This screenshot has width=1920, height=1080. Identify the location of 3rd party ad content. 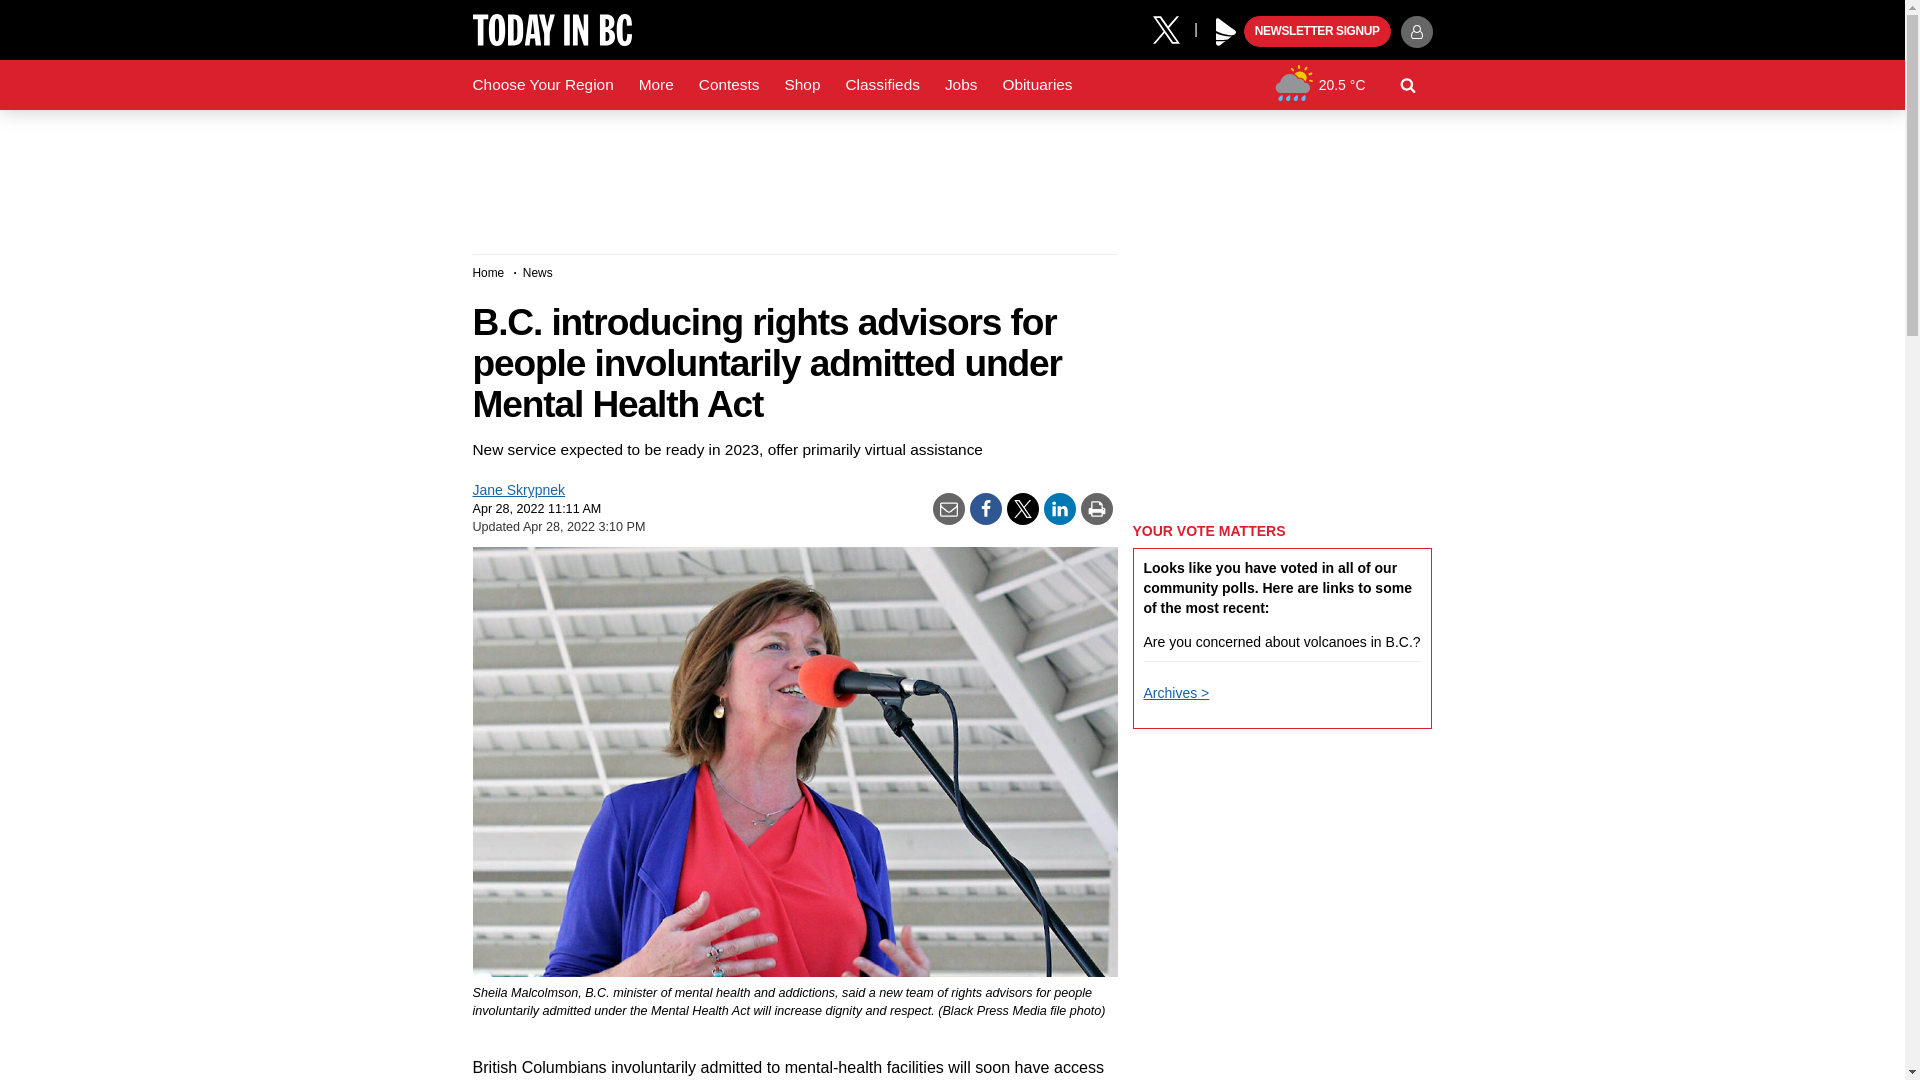
(1282, 378).